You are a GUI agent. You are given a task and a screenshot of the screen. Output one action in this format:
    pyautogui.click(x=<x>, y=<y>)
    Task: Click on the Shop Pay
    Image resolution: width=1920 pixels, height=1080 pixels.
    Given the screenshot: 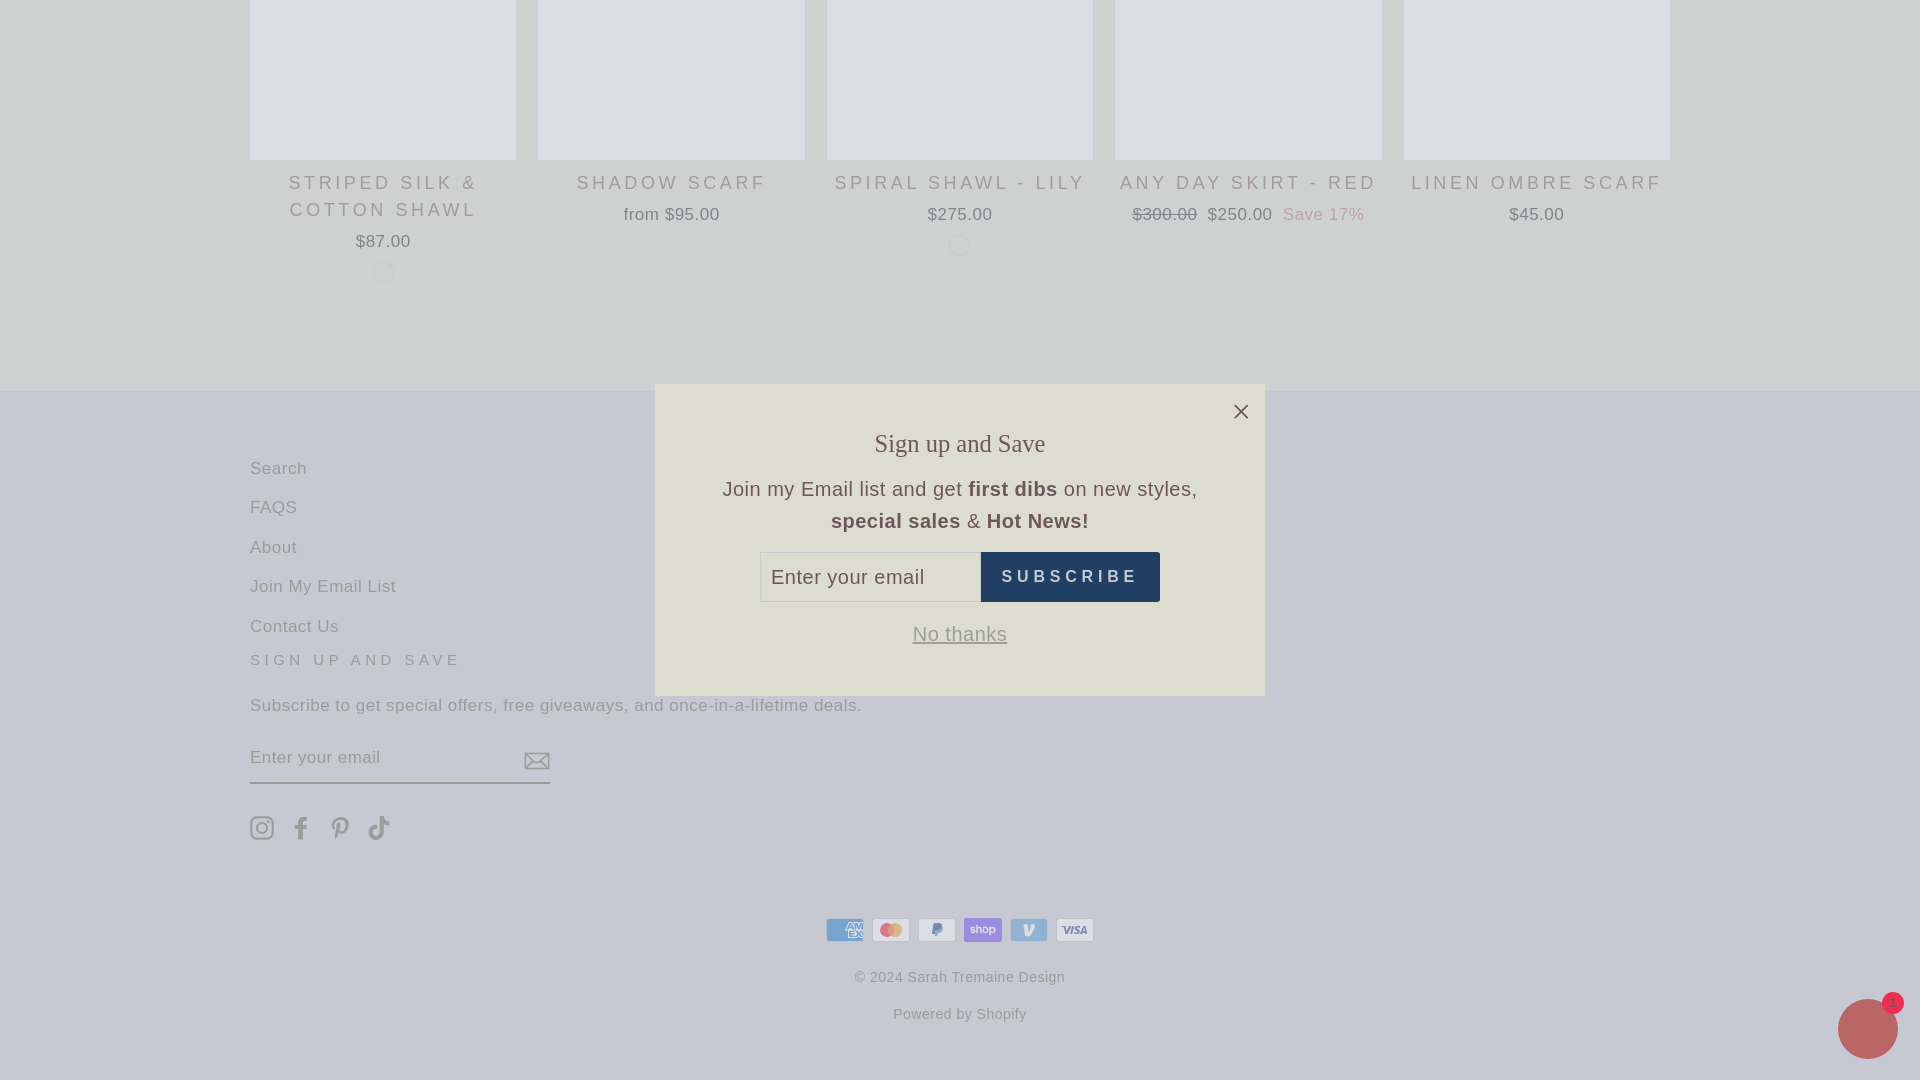 What is the action you would take?
    pyautogui.click(x=982, y=930)
    